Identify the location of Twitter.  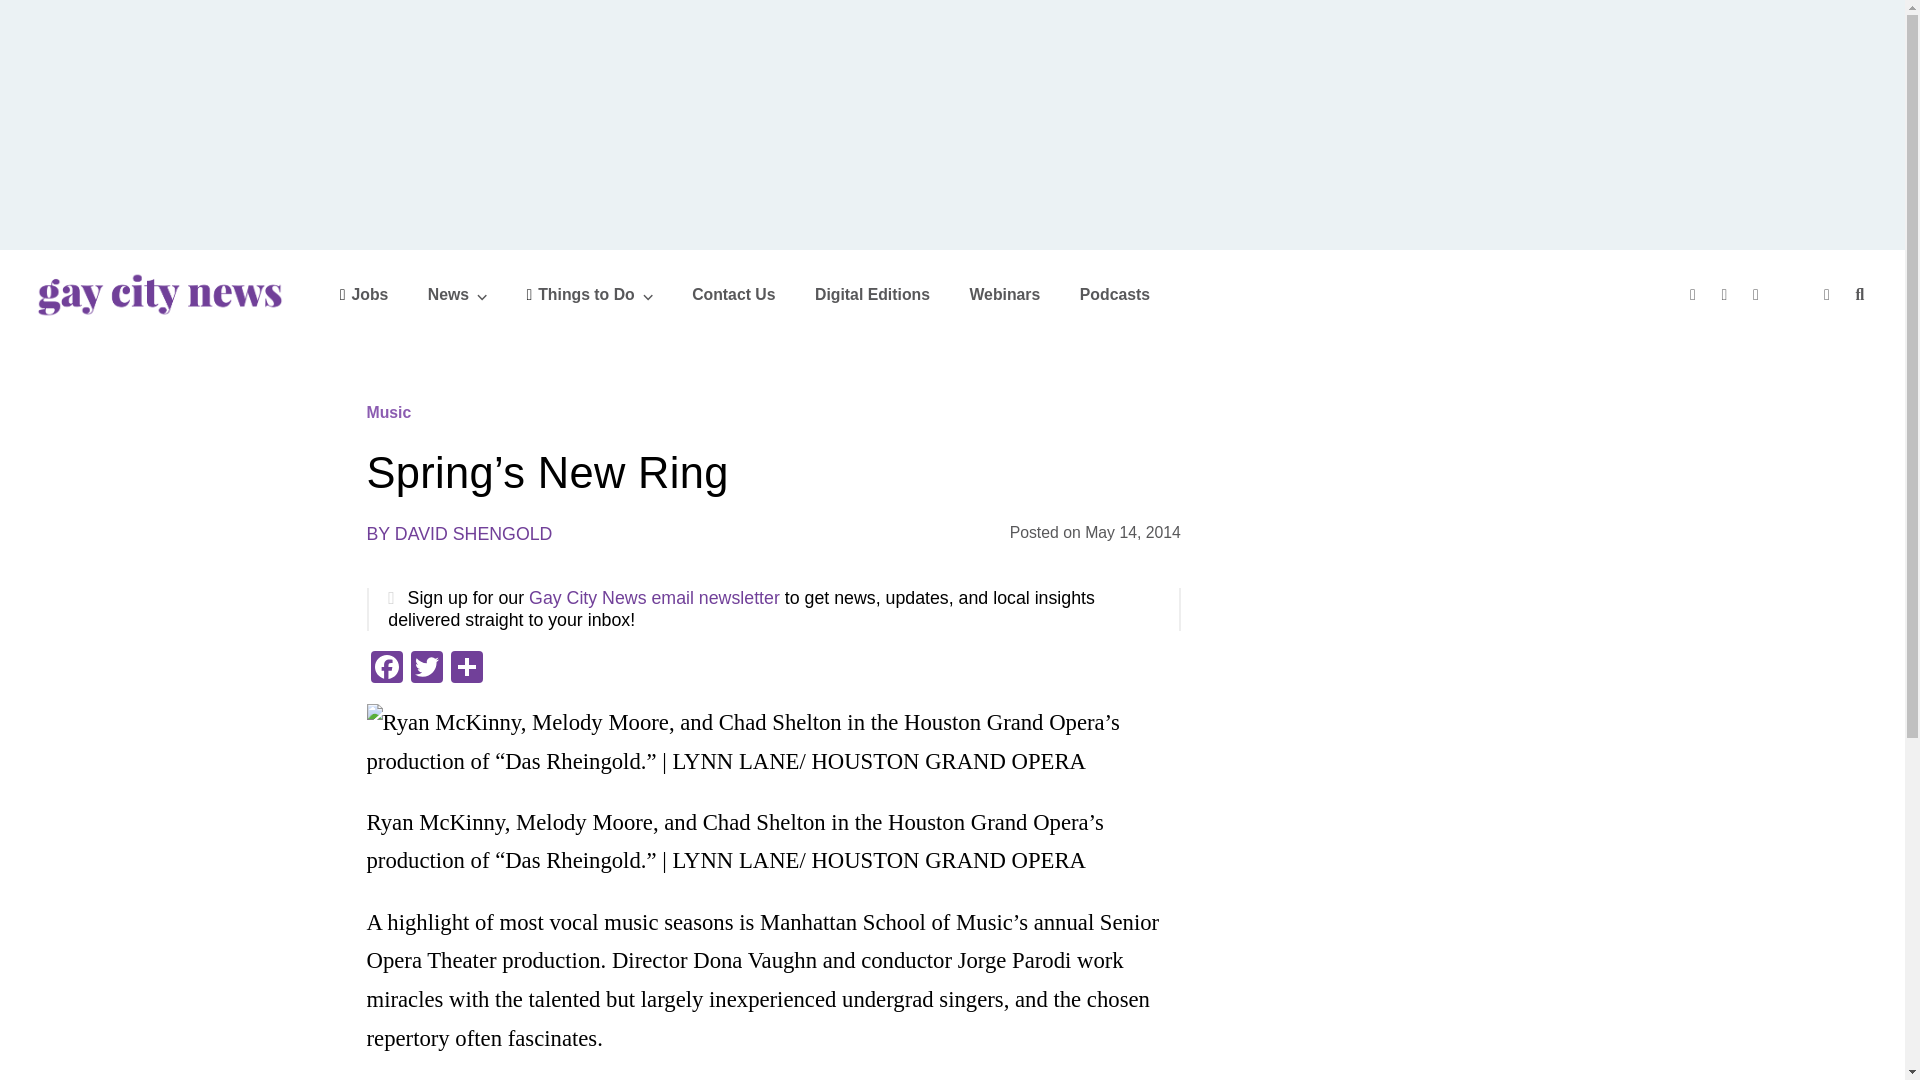
(425, 669).